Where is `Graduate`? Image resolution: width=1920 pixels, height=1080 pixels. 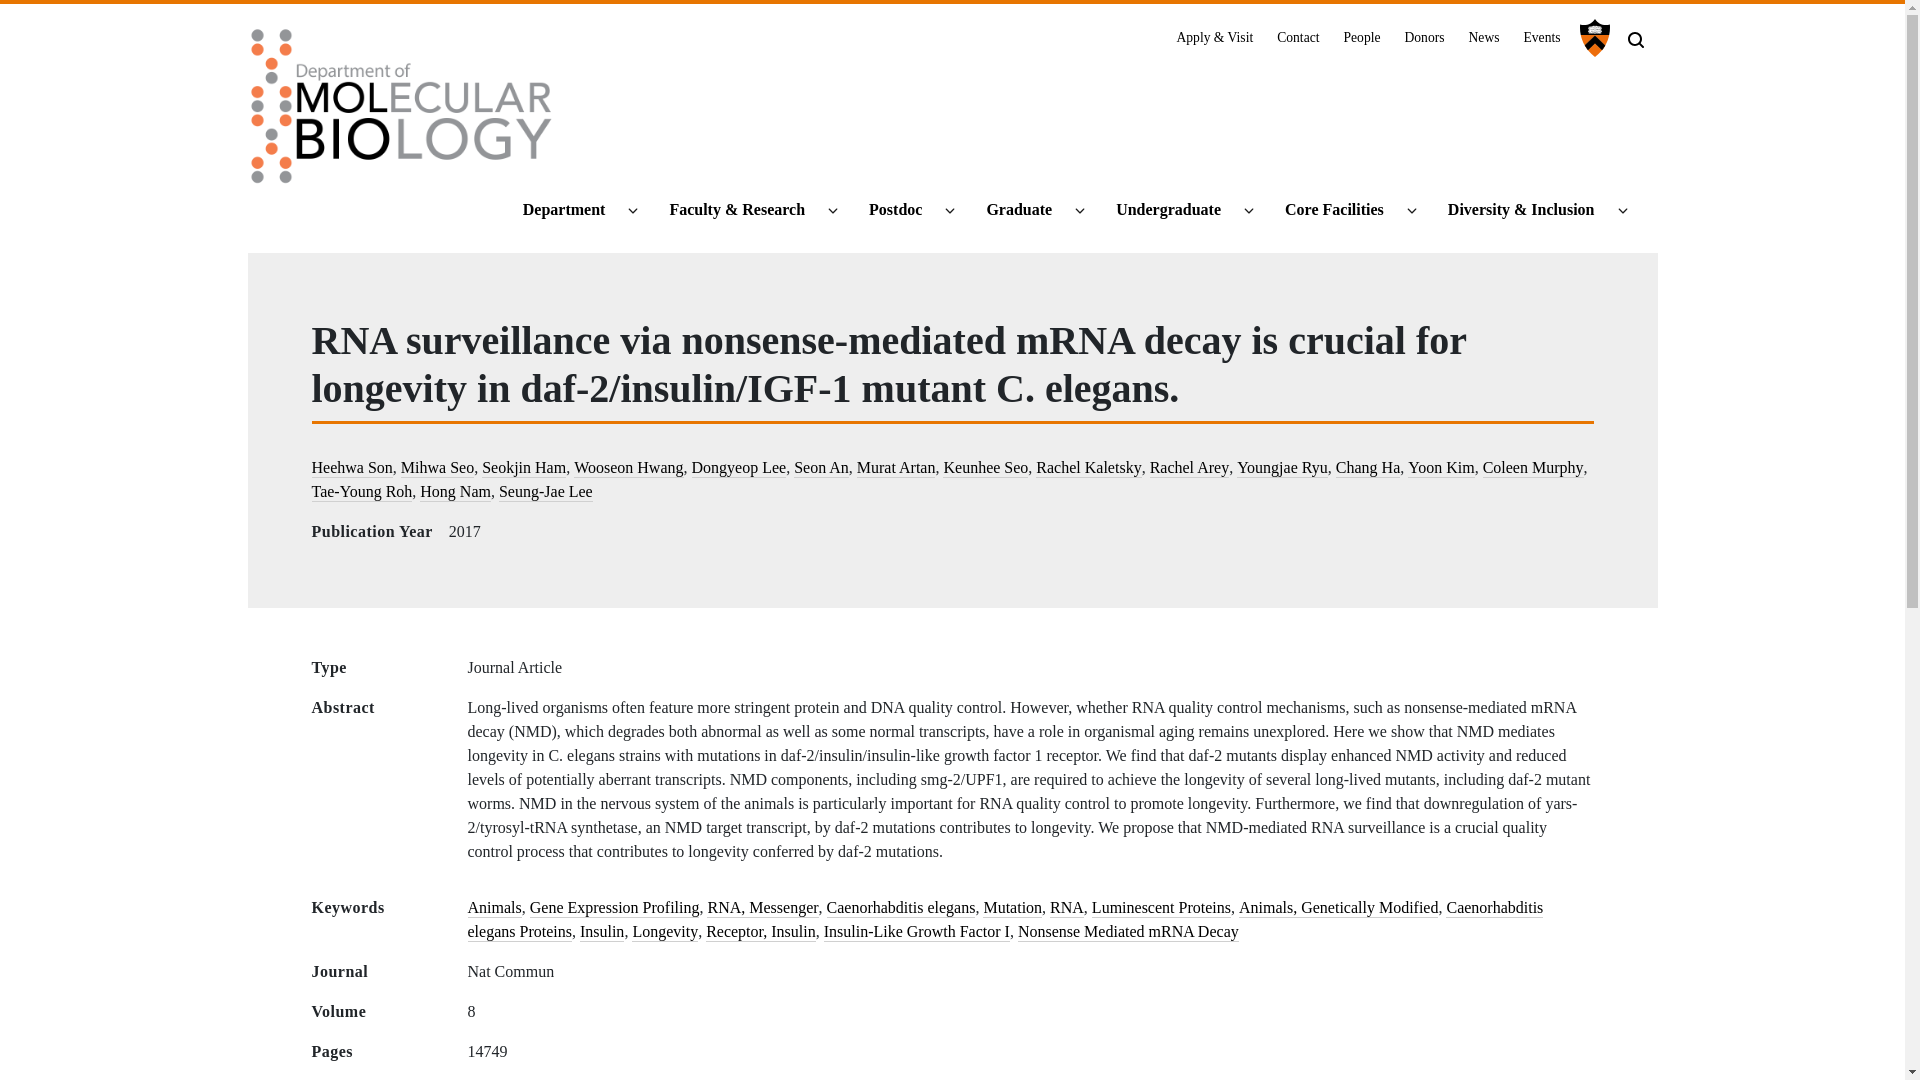 Graduate is located at coordinates (1027, 210).